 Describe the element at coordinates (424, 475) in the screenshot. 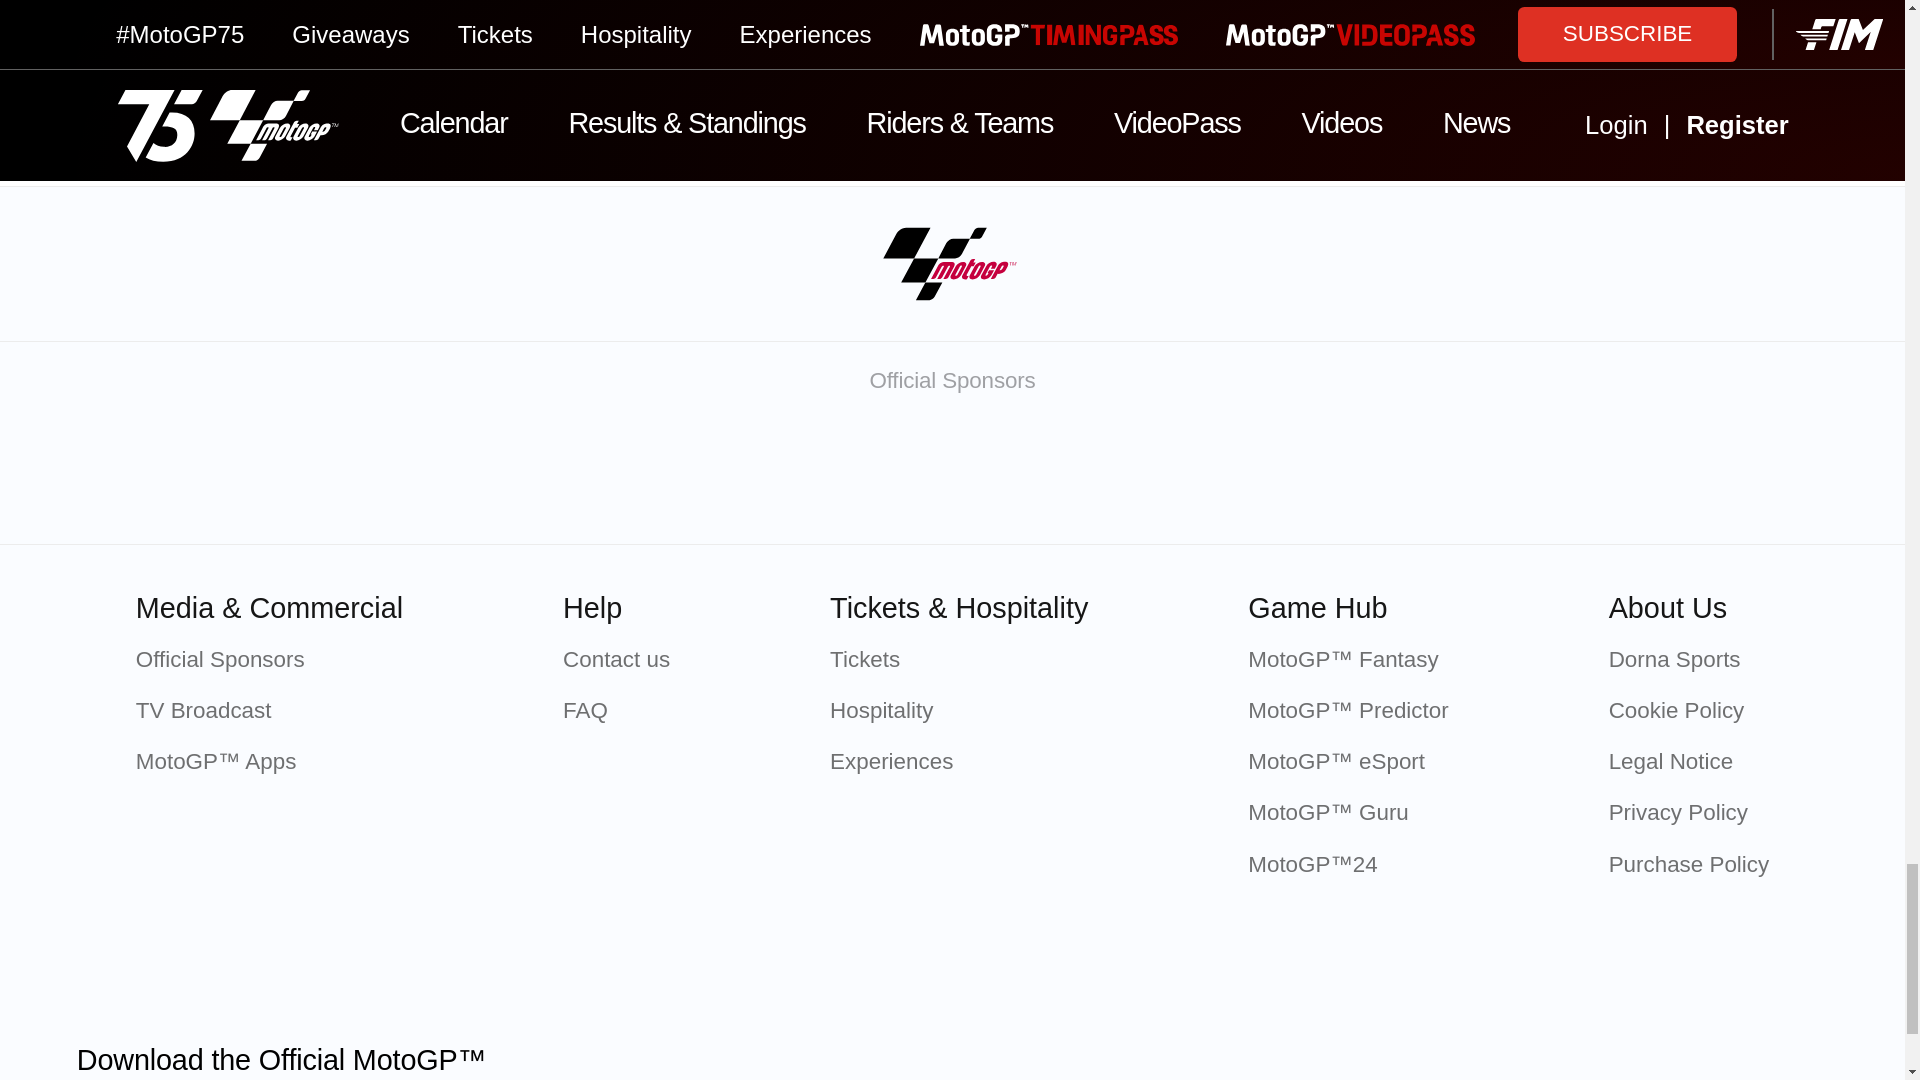

I see `QATAR` at that location.